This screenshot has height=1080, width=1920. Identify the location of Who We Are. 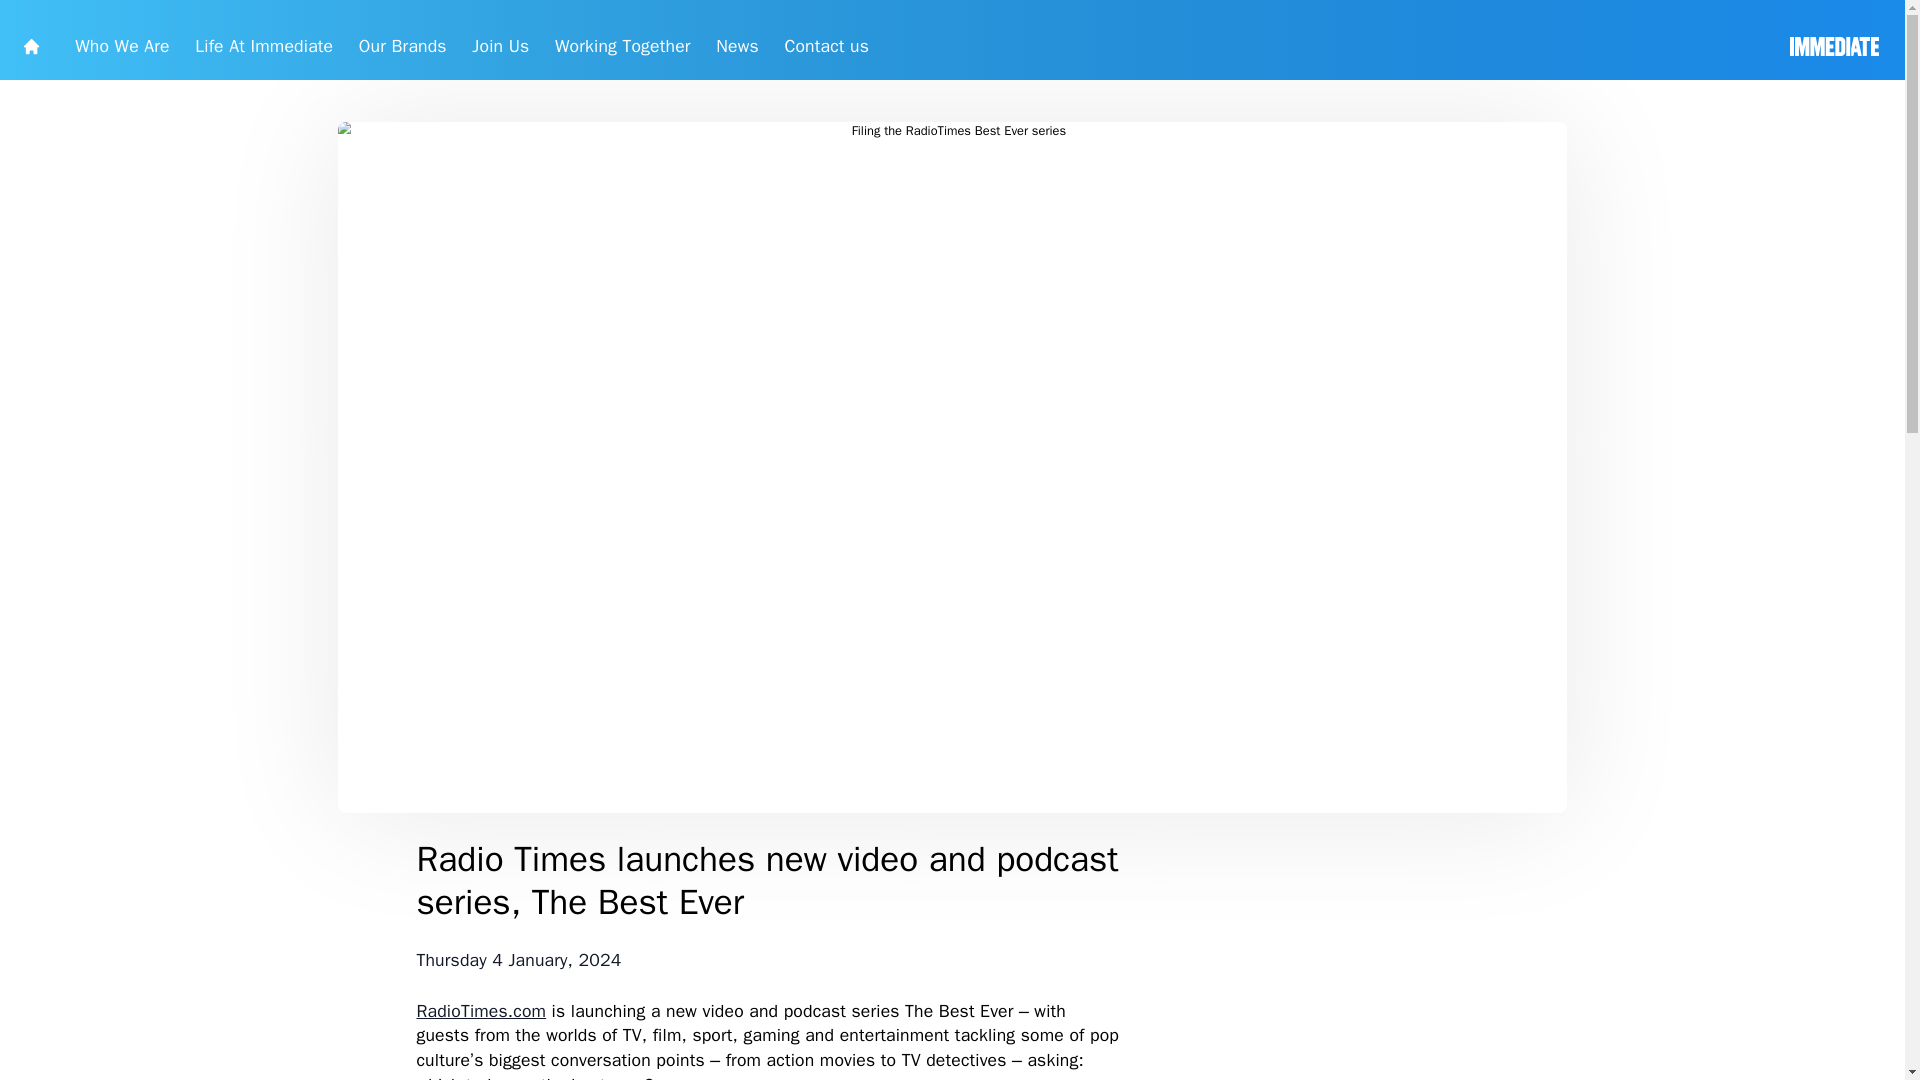
(153, 50).